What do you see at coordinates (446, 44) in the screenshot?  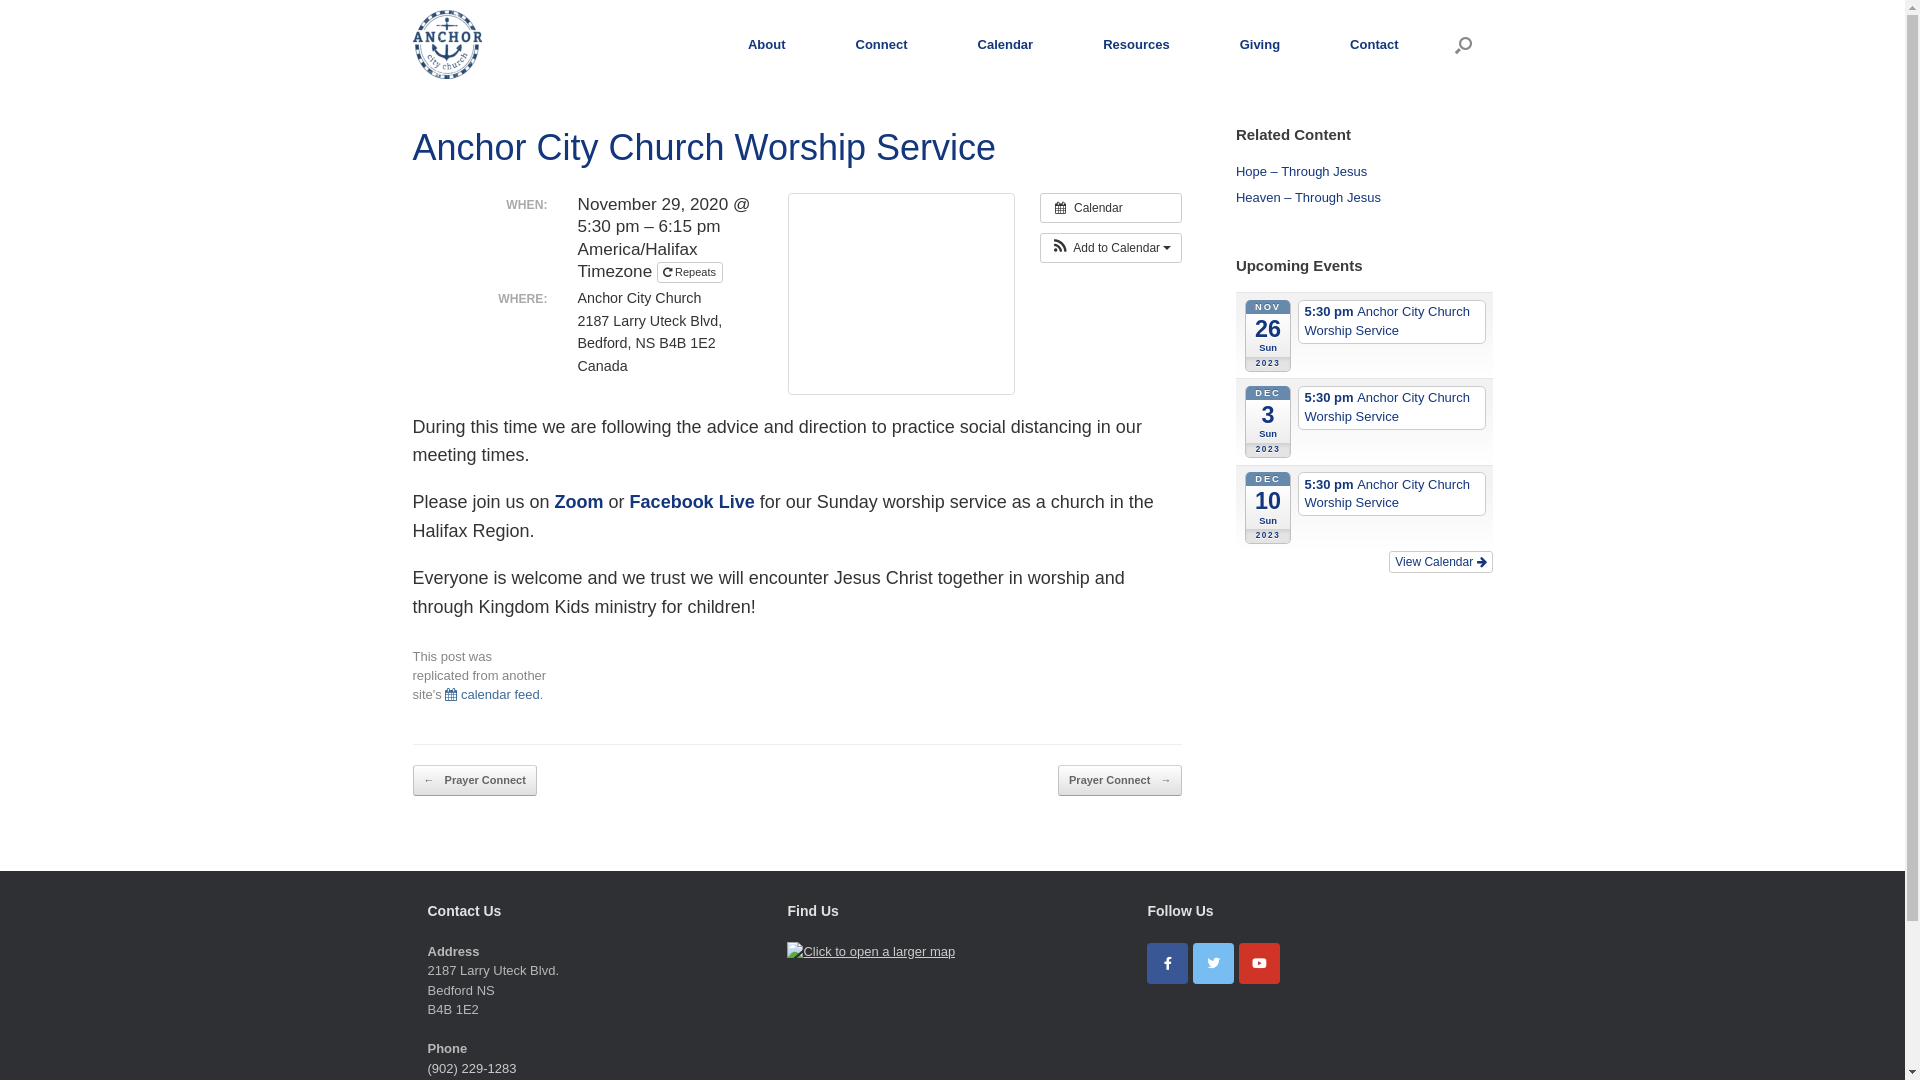 I see `Anchor City Church` at bounding box center [446, 44].